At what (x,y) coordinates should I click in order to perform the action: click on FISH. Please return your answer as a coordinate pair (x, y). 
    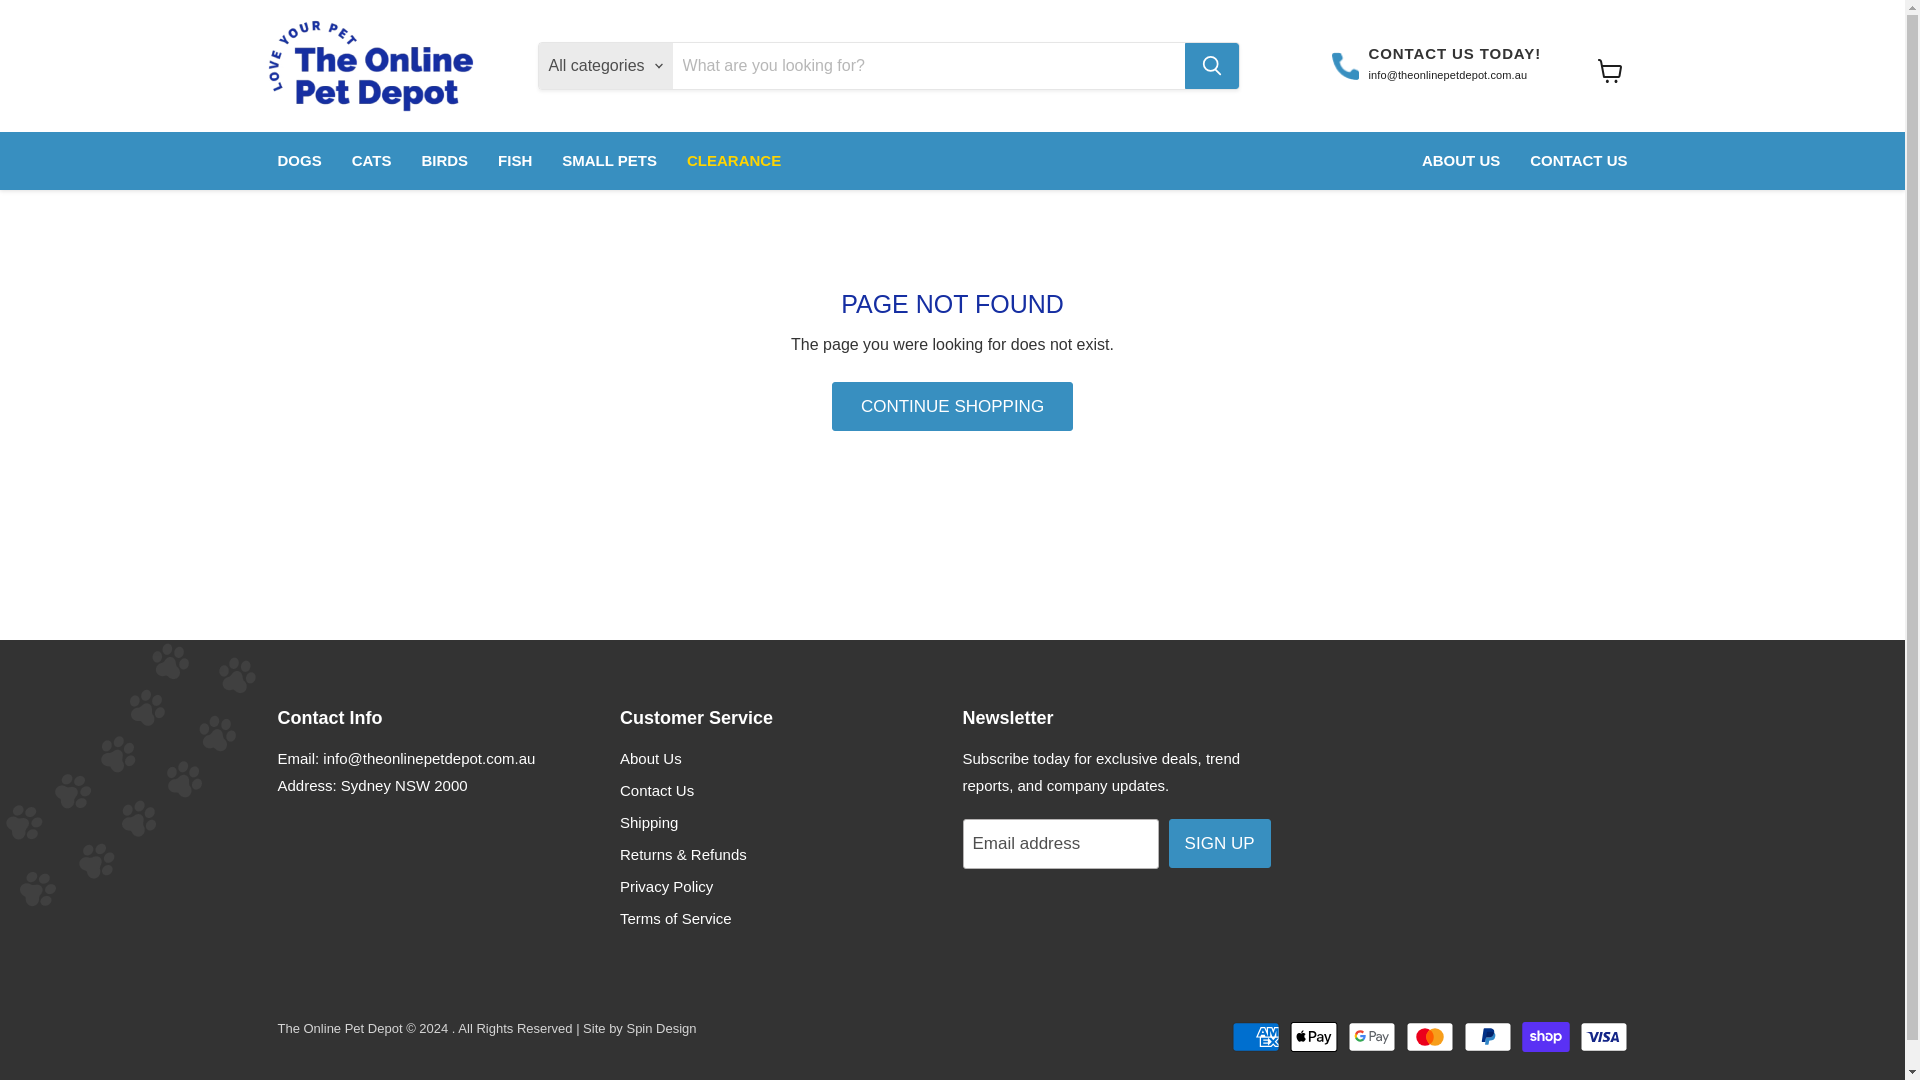
    Looking at the image, I should click on (515, 161).